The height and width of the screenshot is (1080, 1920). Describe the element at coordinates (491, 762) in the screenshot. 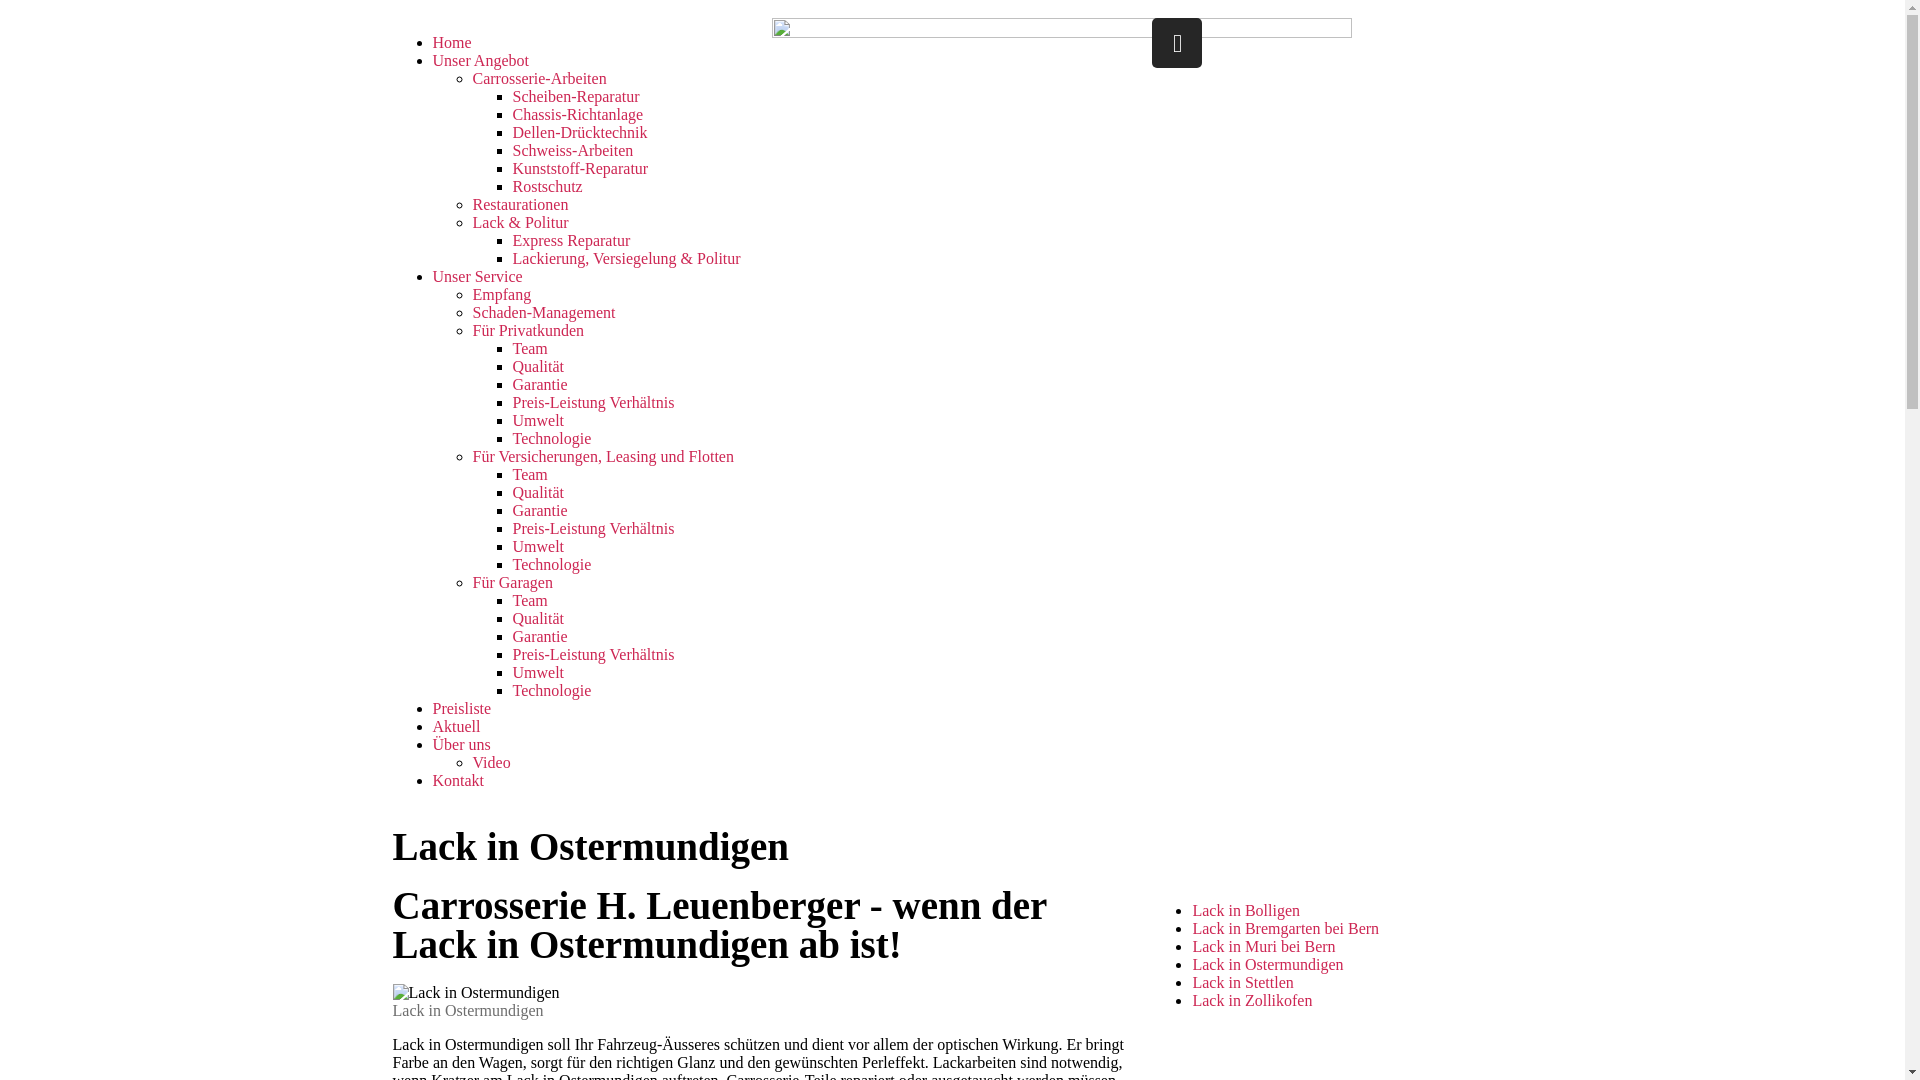

I see `Video` at that location.